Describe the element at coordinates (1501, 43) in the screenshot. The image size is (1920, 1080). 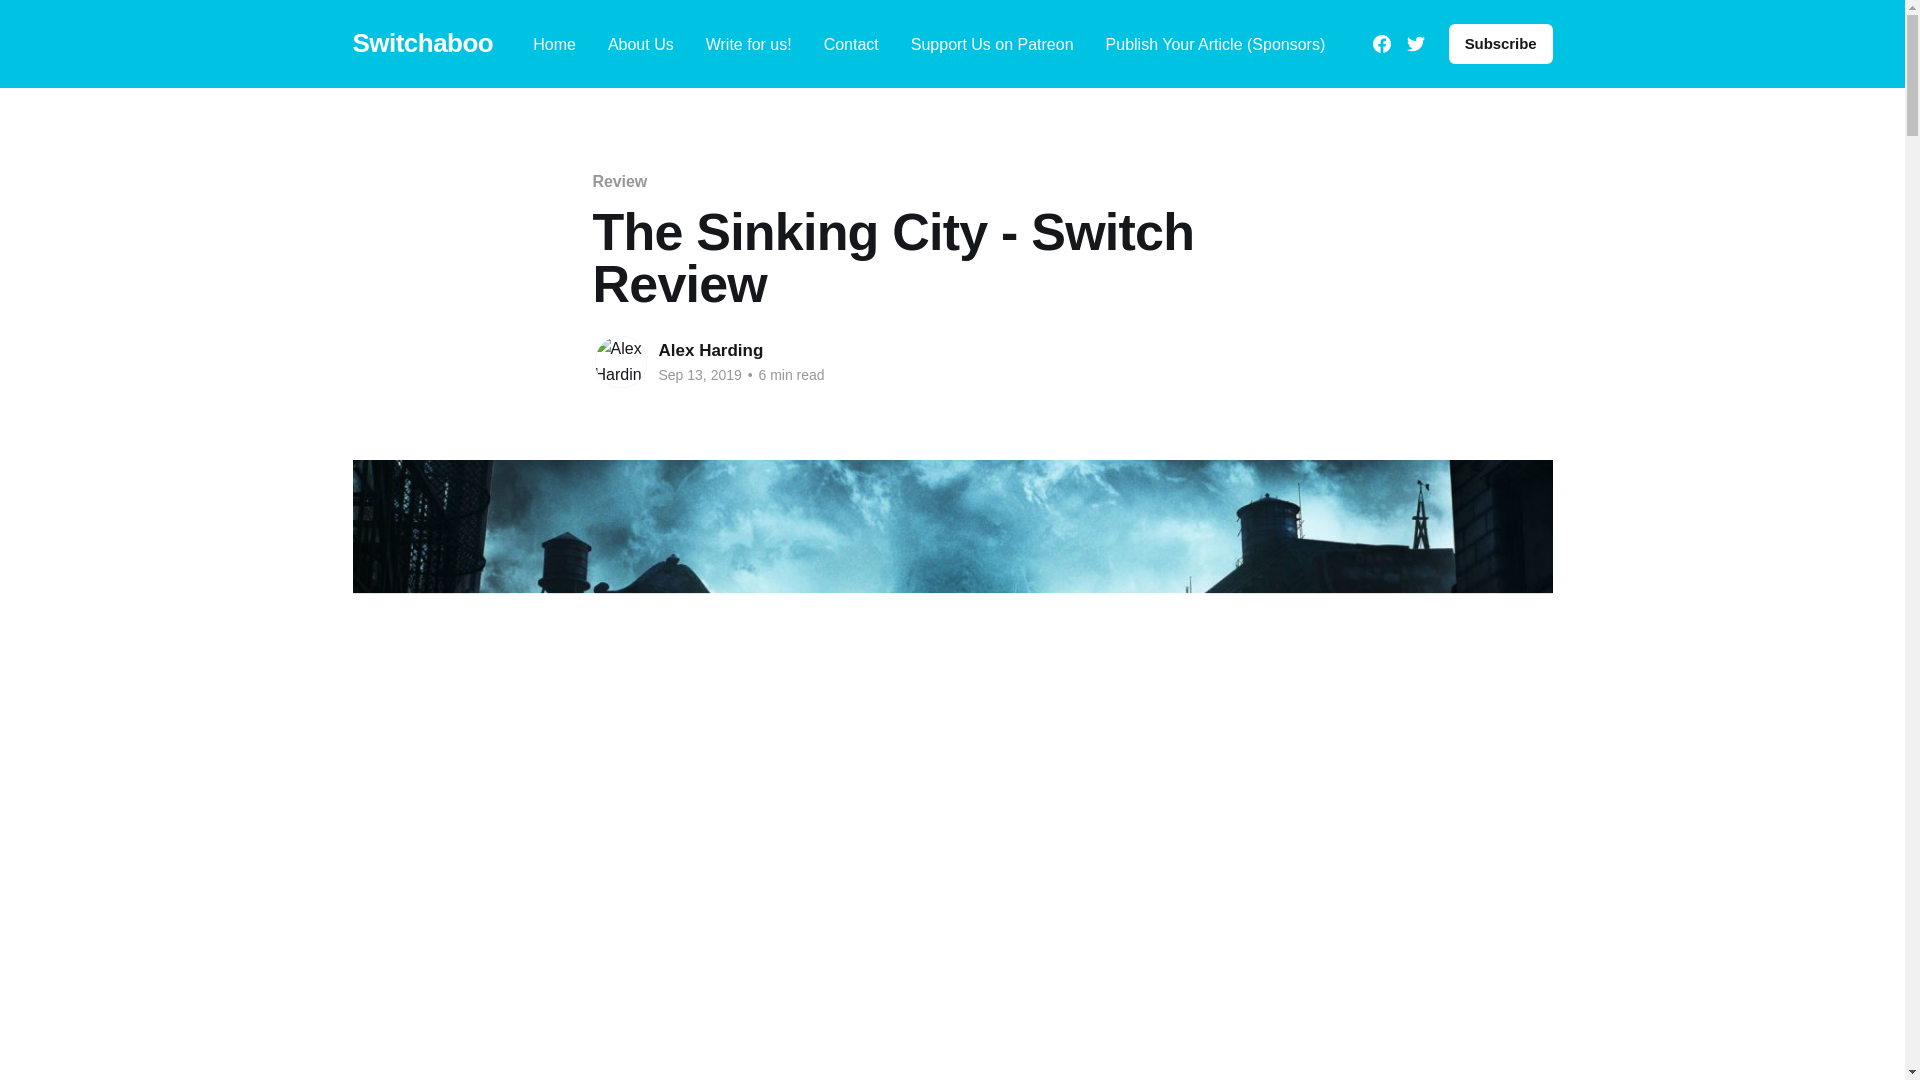
I see `Subscribe` at that location.